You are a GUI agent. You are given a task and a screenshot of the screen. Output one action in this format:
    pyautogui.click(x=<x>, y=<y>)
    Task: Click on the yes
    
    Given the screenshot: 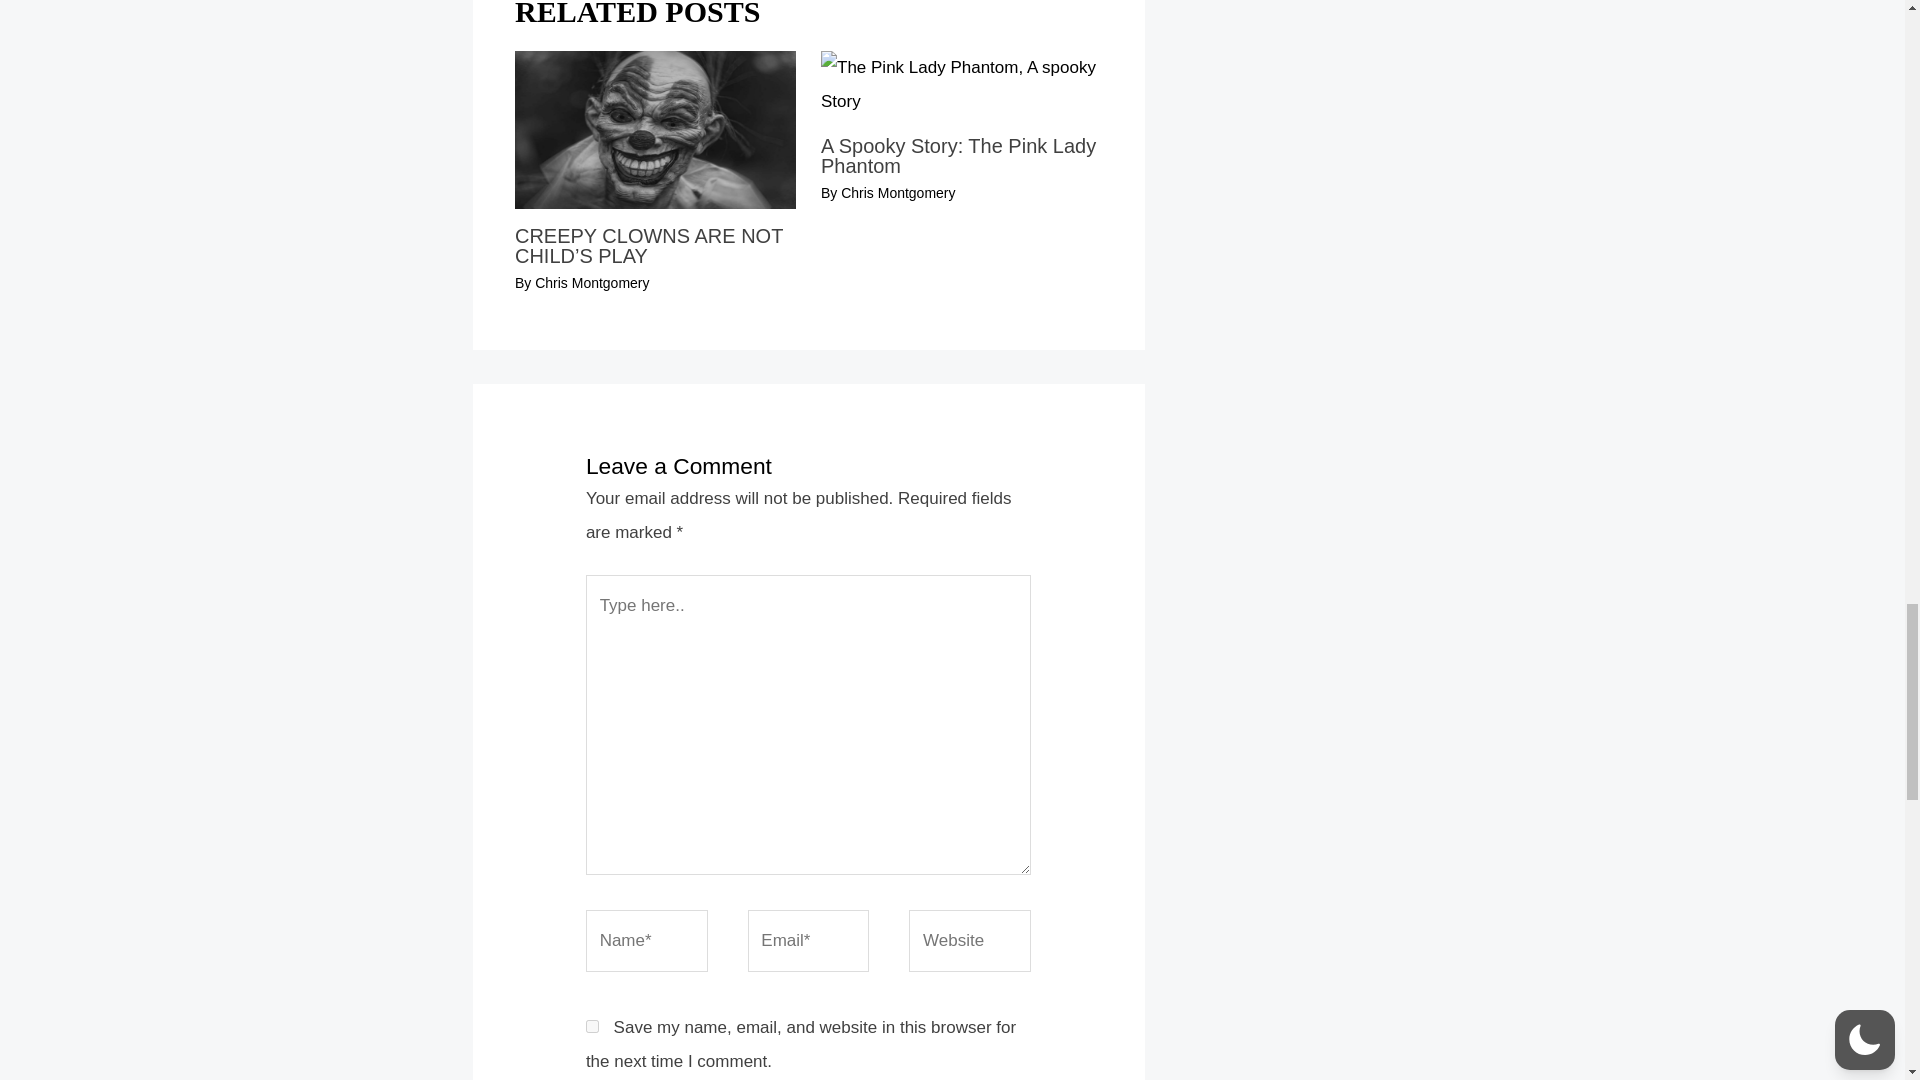 What is the action you would take?
    pyautogui.click(x=592, y=1026)
    